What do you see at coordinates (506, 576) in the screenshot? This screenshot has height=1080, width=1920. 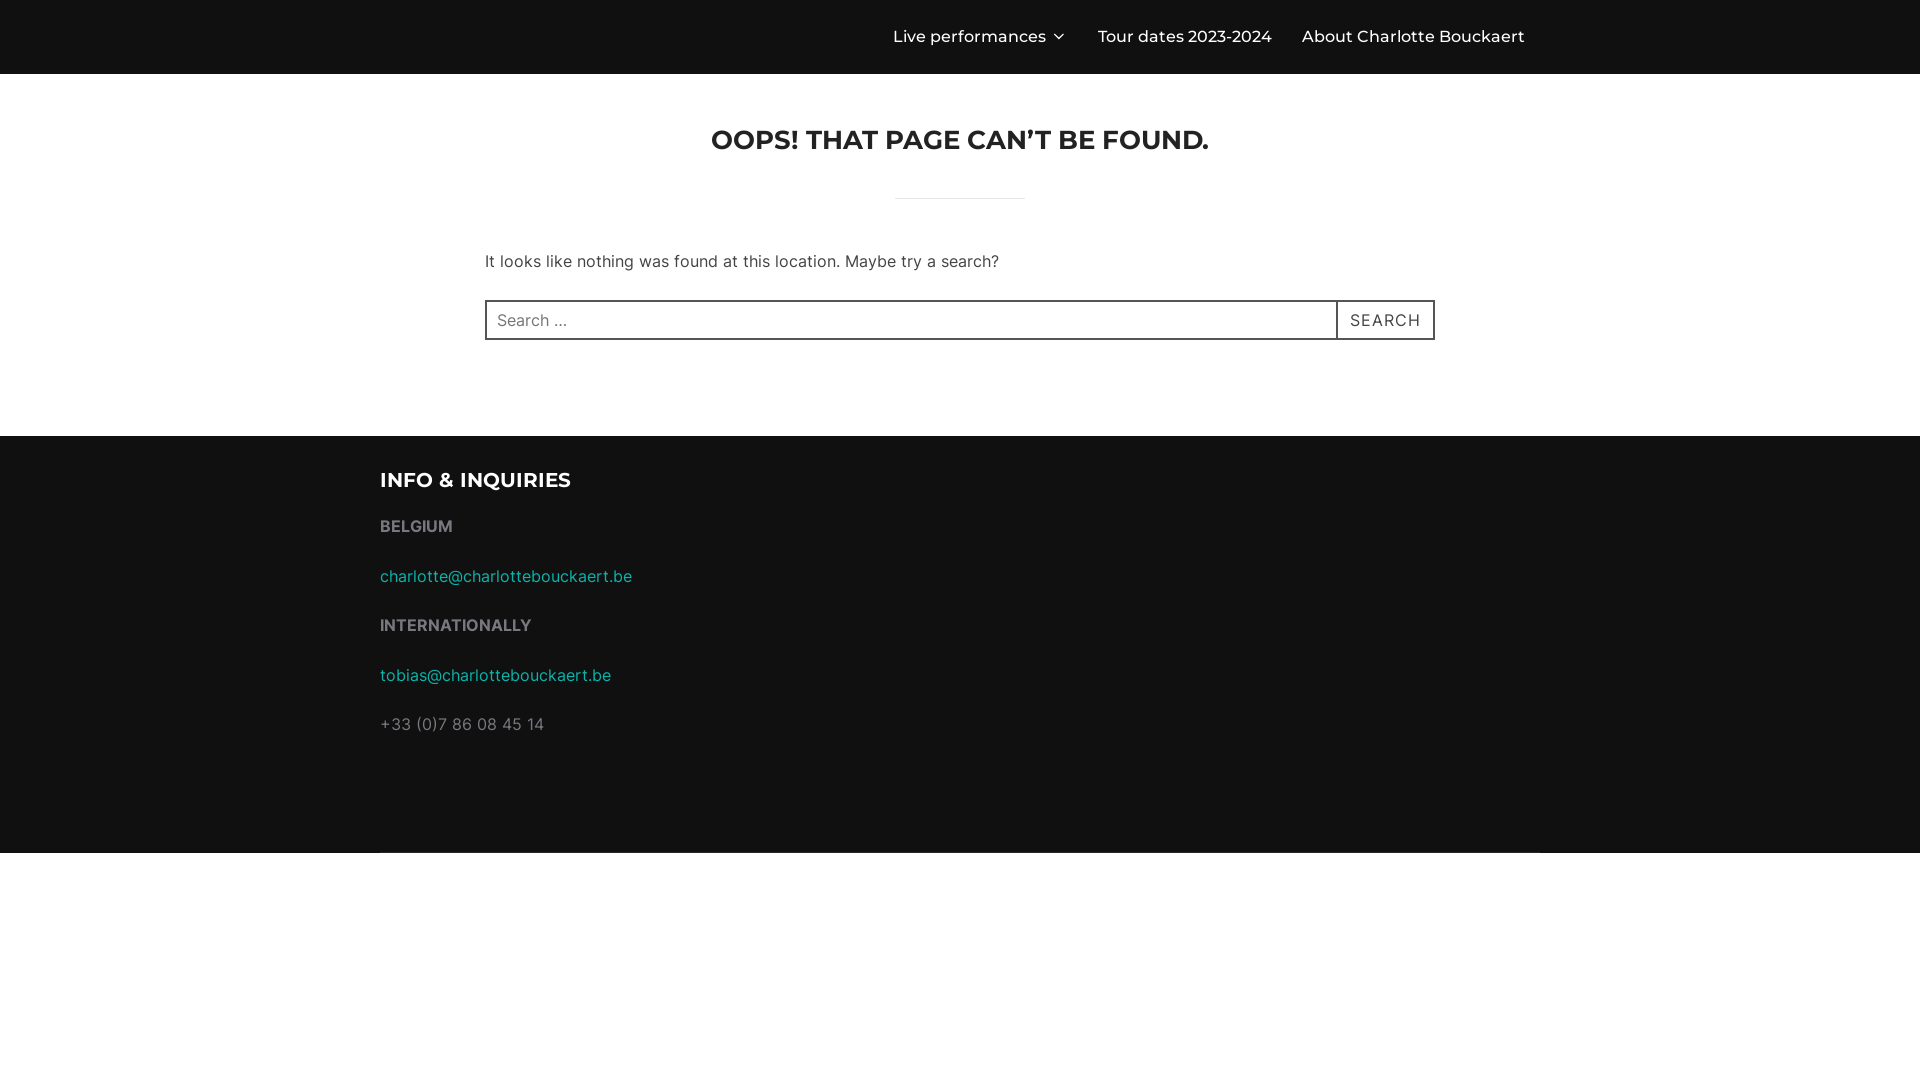 I see `charlotte@charlottebouckaert.be` at bounding box center [506, 576].